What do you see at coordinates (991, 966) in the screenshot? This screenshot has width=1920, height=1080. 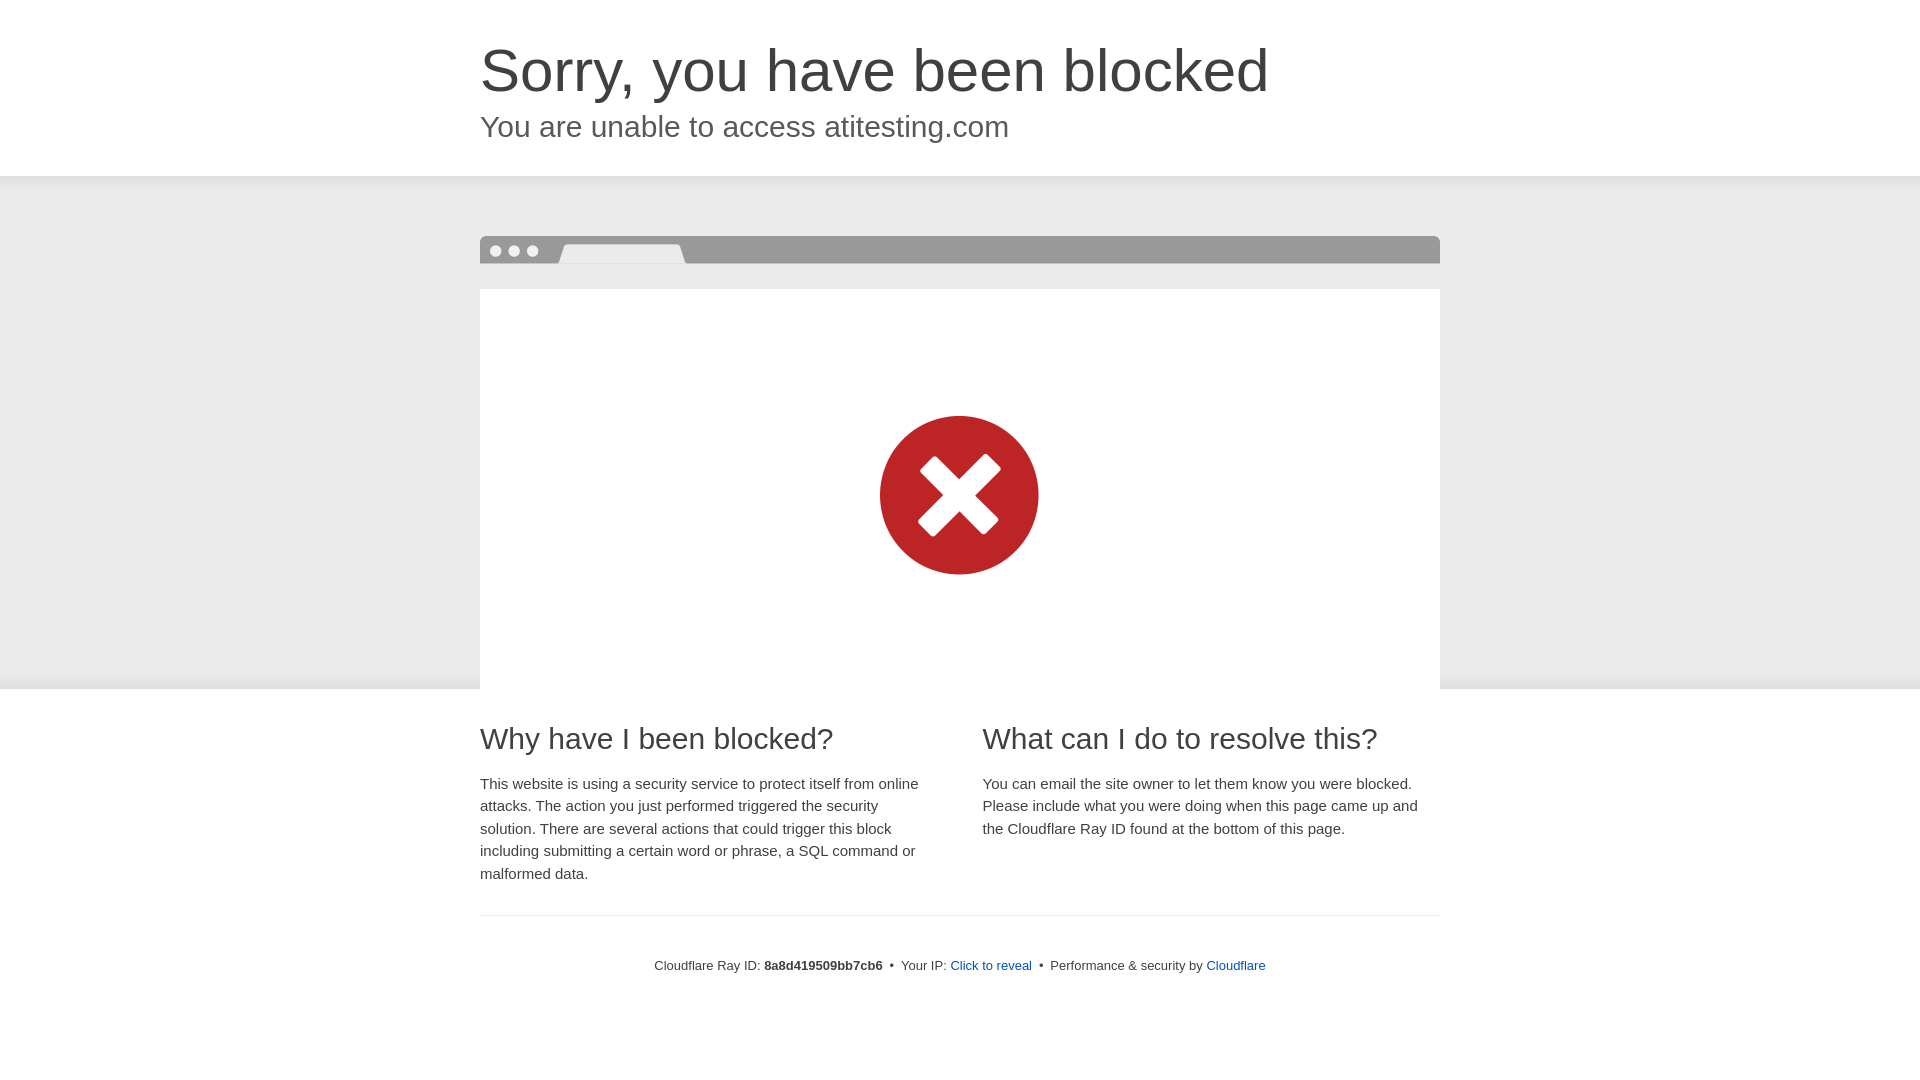 I see `Click to reveal` at bounding box center [991, 966].